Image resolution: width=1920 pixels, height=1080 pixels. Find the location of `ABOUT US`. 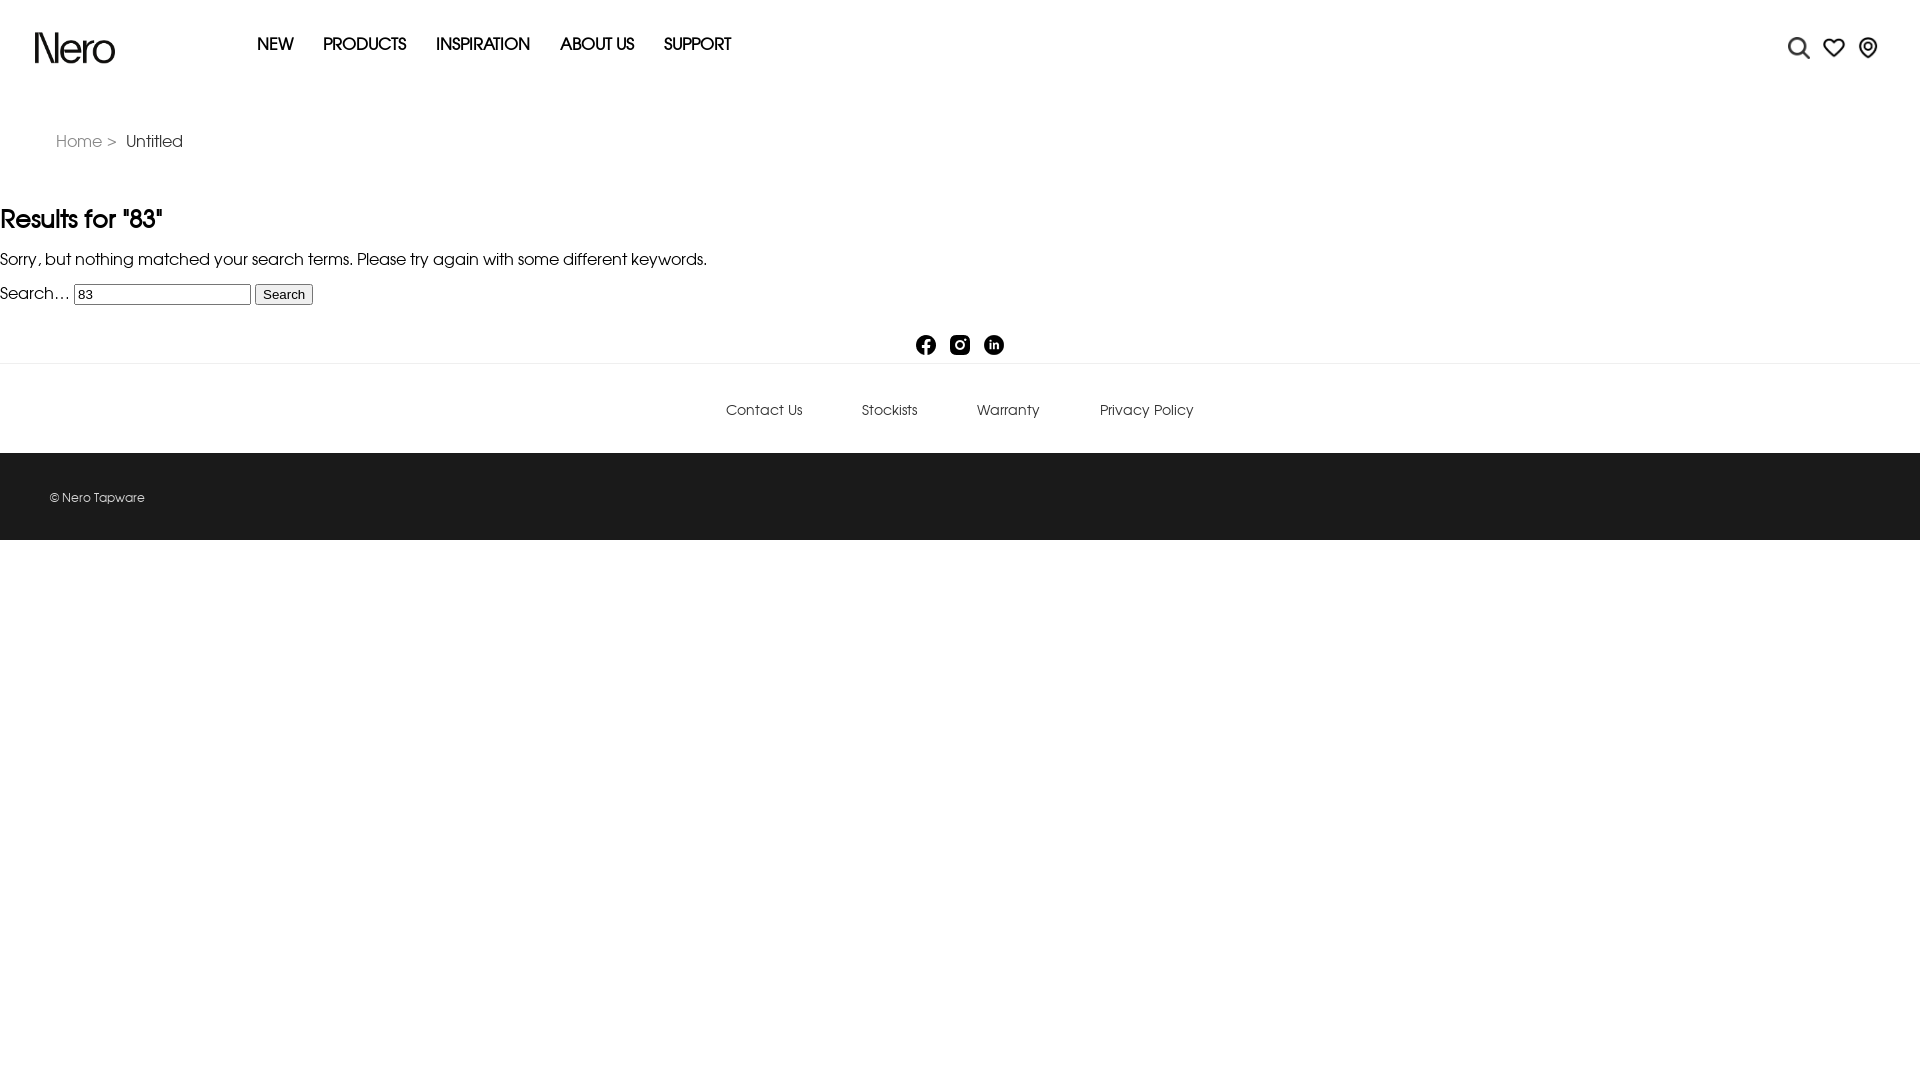

ABOUT US is located at coordinates (597, 46).